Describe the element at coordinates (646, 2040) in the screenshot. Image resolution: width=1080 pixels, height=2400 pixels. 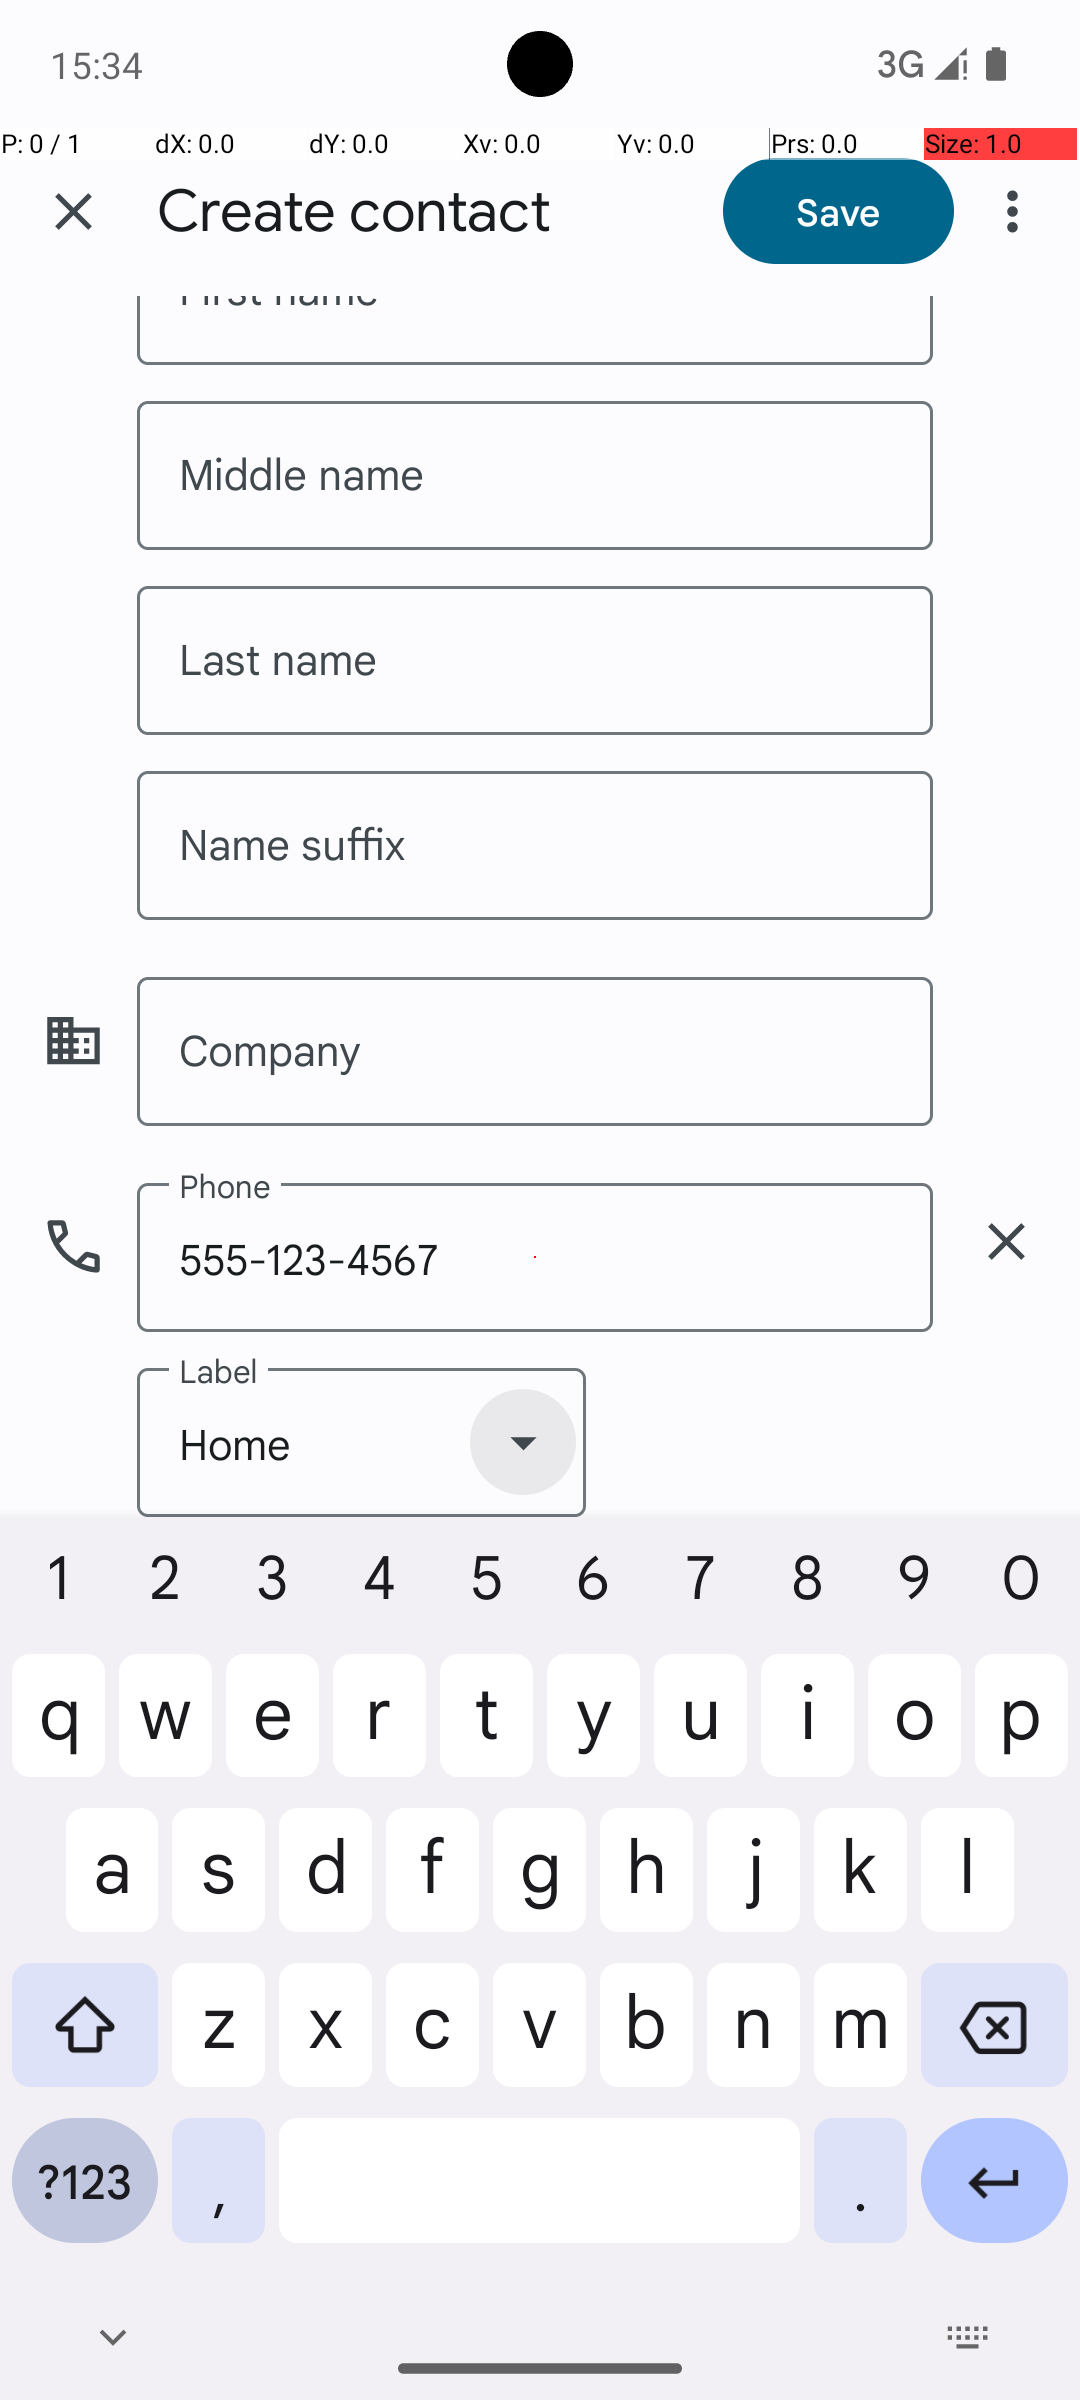
I see `b` at that location.